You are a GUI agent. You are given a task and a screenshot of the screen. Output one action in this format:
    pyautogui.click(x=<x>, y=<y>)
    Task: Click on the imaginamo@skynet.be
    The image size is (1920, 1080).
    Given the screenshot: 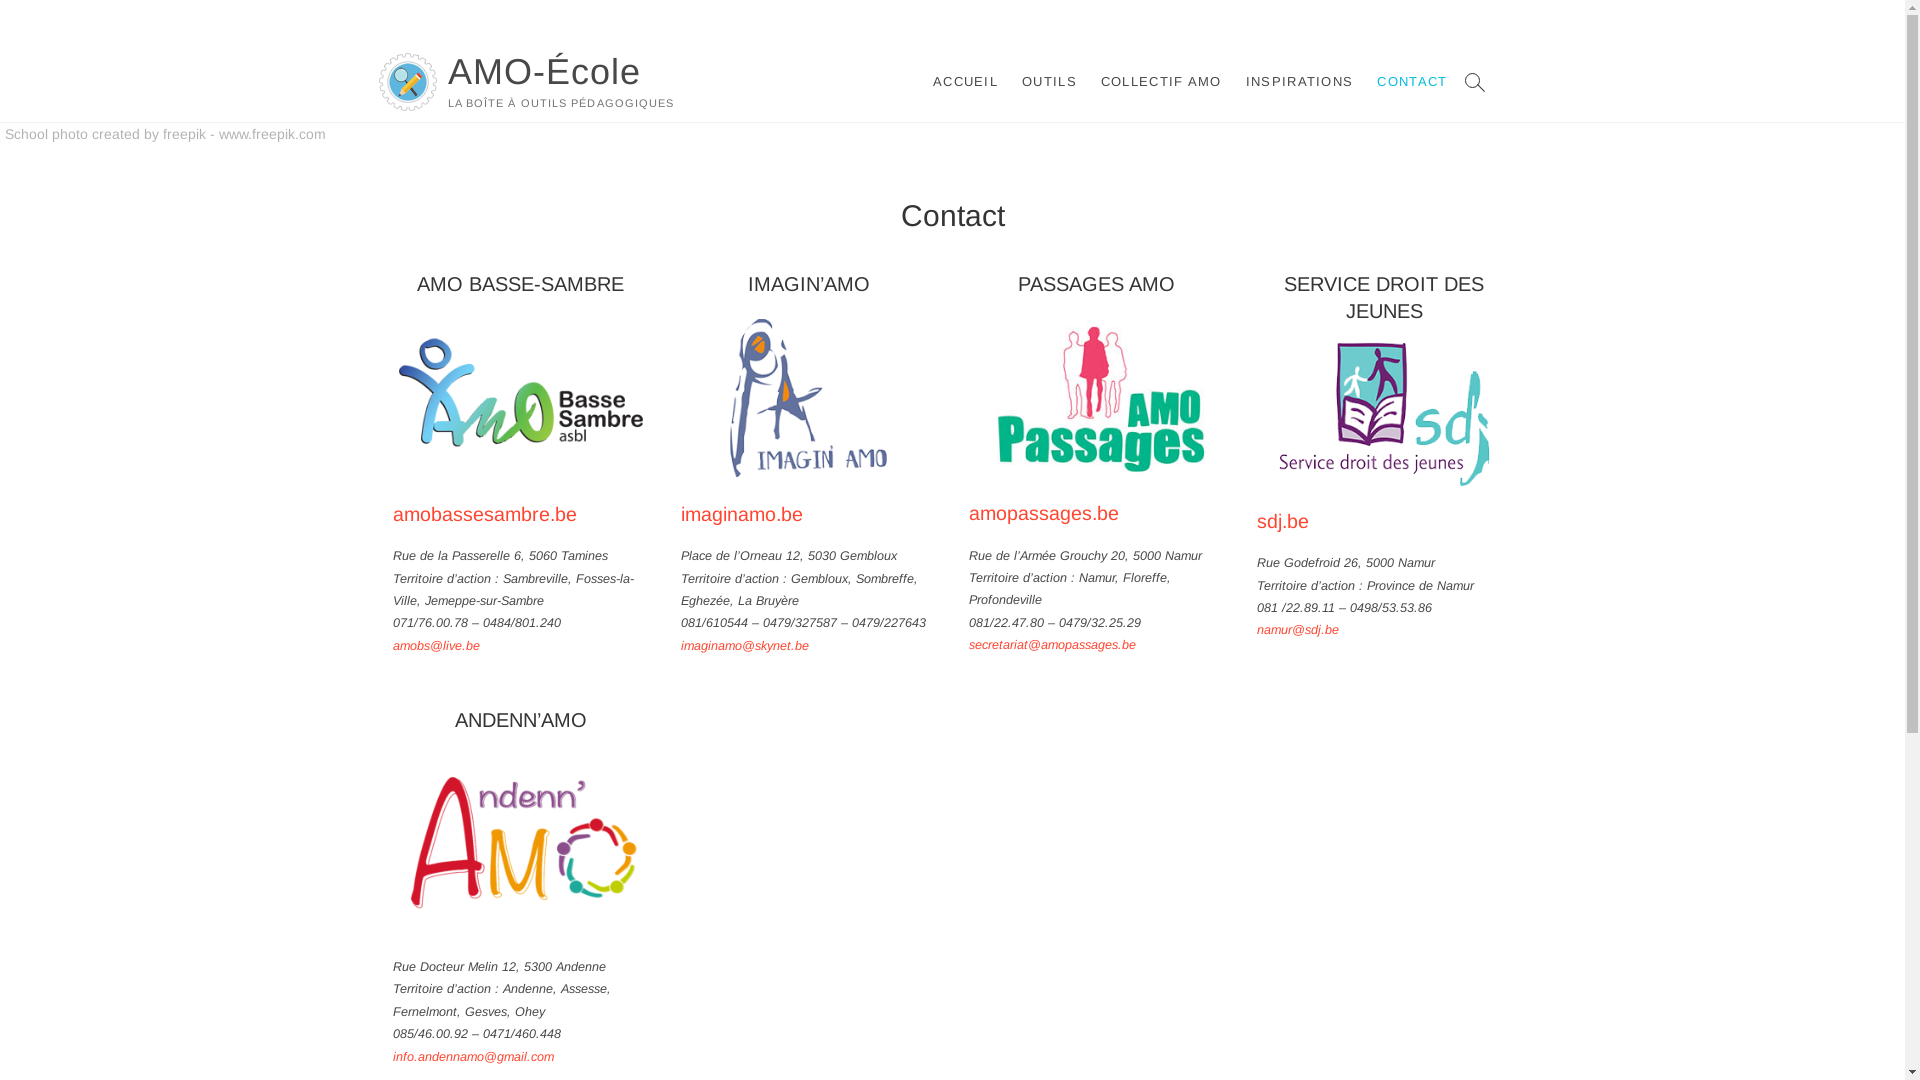 What is the action you would take?
    pyautogui.click(x=745, y=646)
    